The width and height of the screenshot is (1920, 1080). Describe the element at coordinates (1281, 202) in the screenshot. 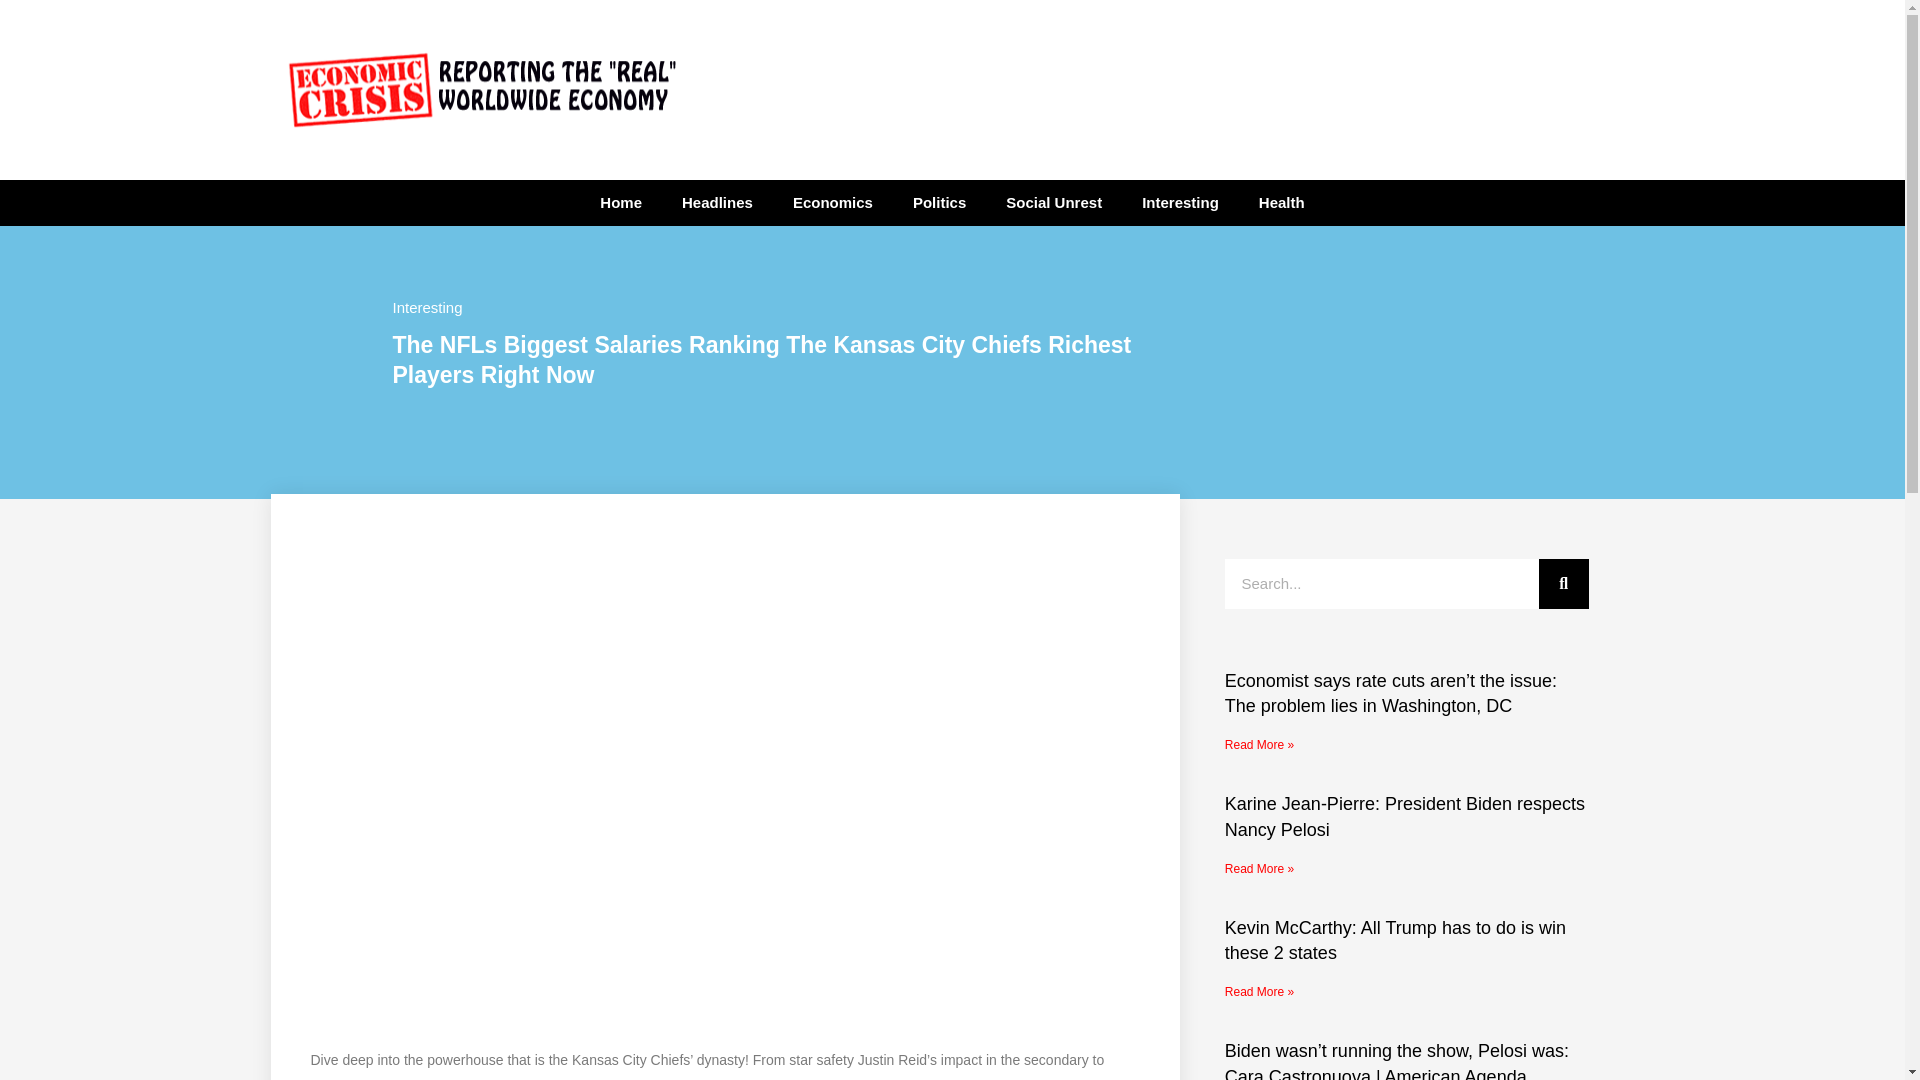

I see `Health` at that location.